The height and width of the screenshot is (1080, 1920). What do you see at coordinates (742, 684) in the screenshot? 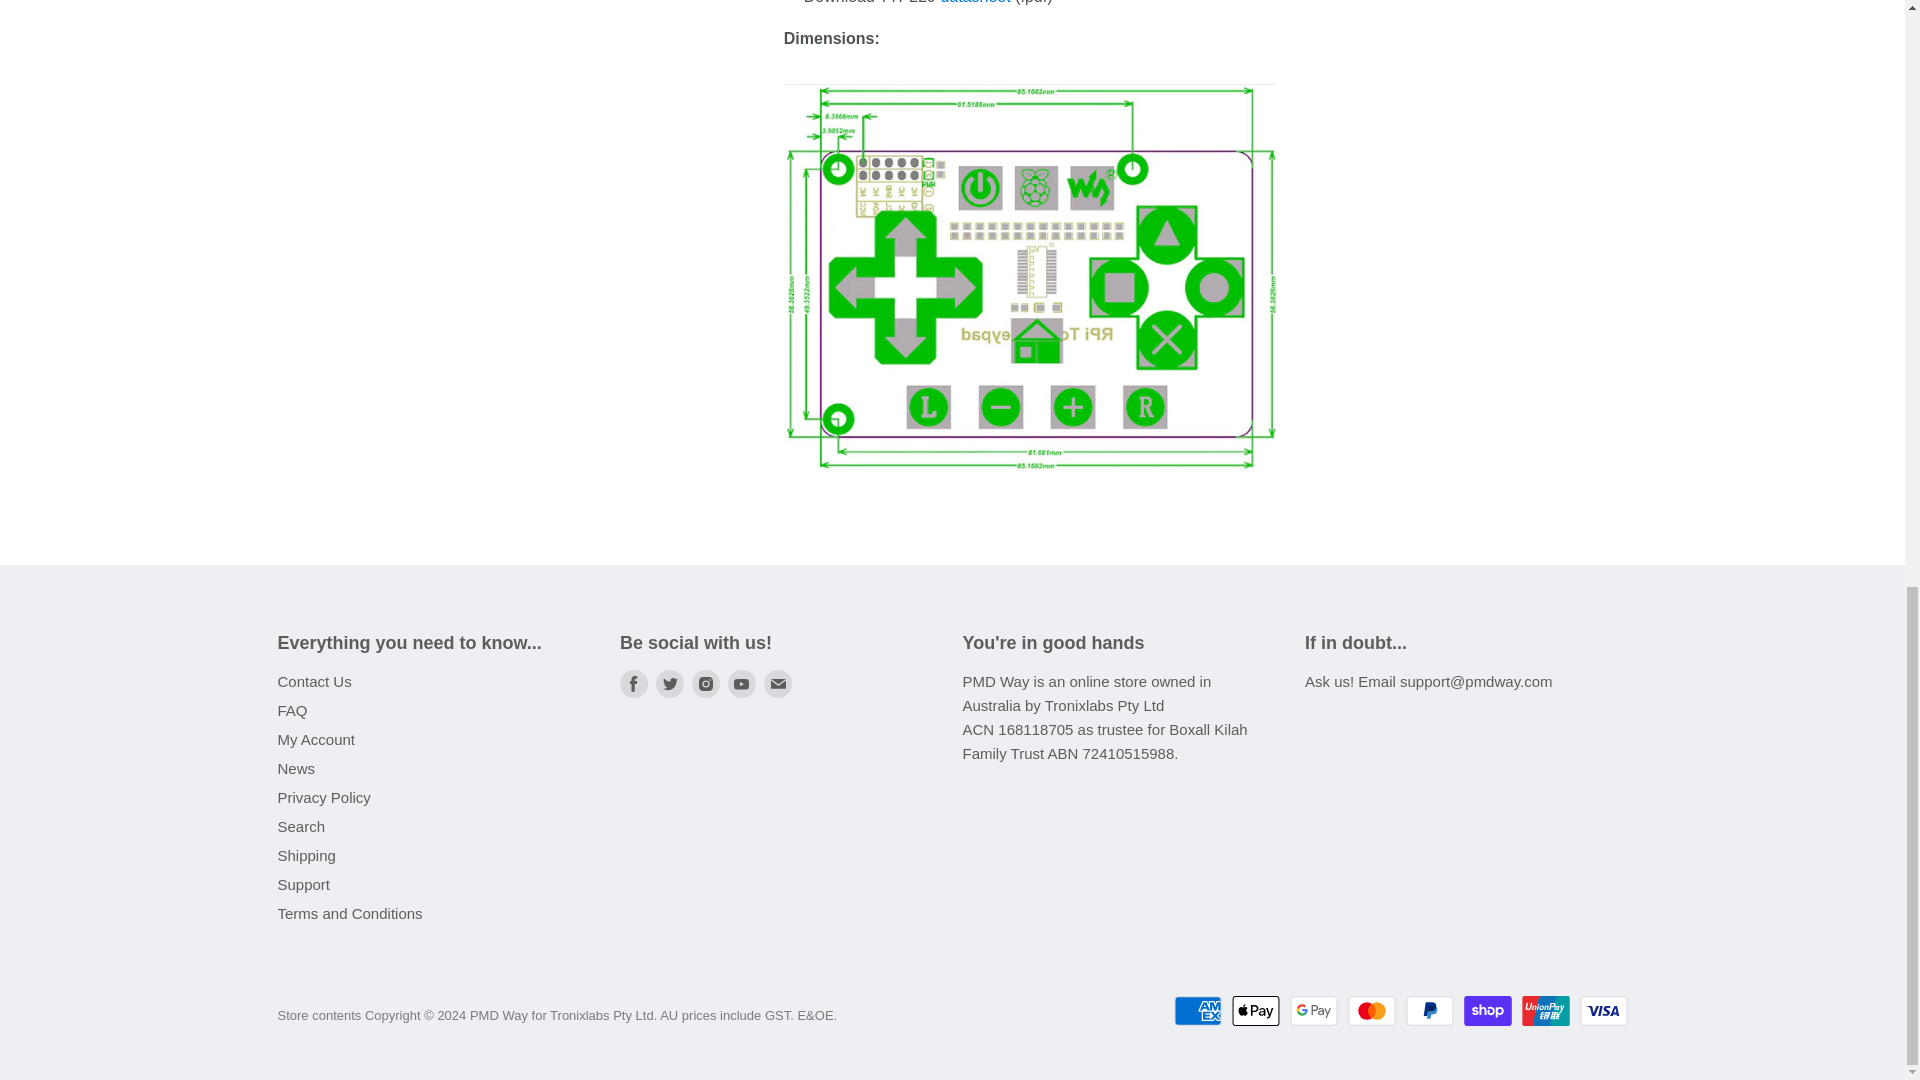
I see `Youtube` at bounding box center [742, 684].